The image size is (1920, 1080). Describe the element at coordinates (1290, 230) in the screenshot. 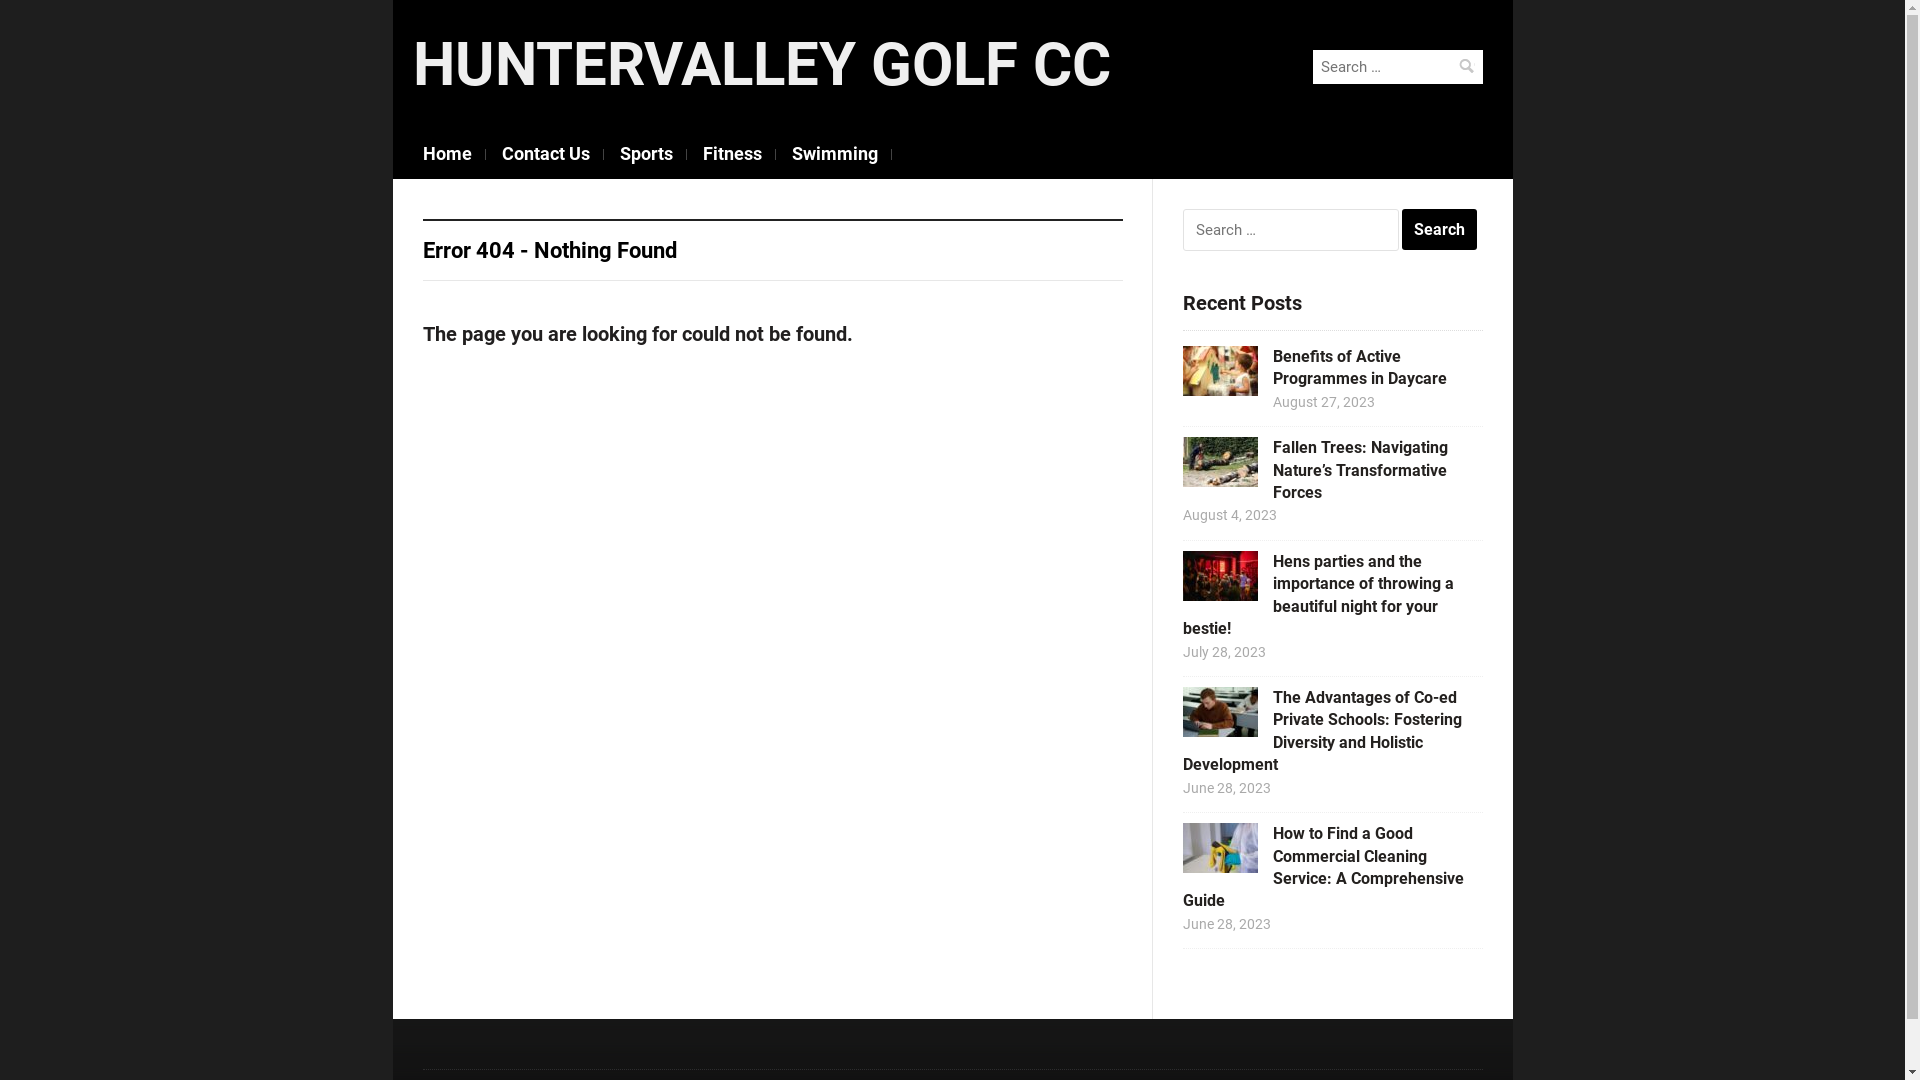

I see `Search for:` at that location.